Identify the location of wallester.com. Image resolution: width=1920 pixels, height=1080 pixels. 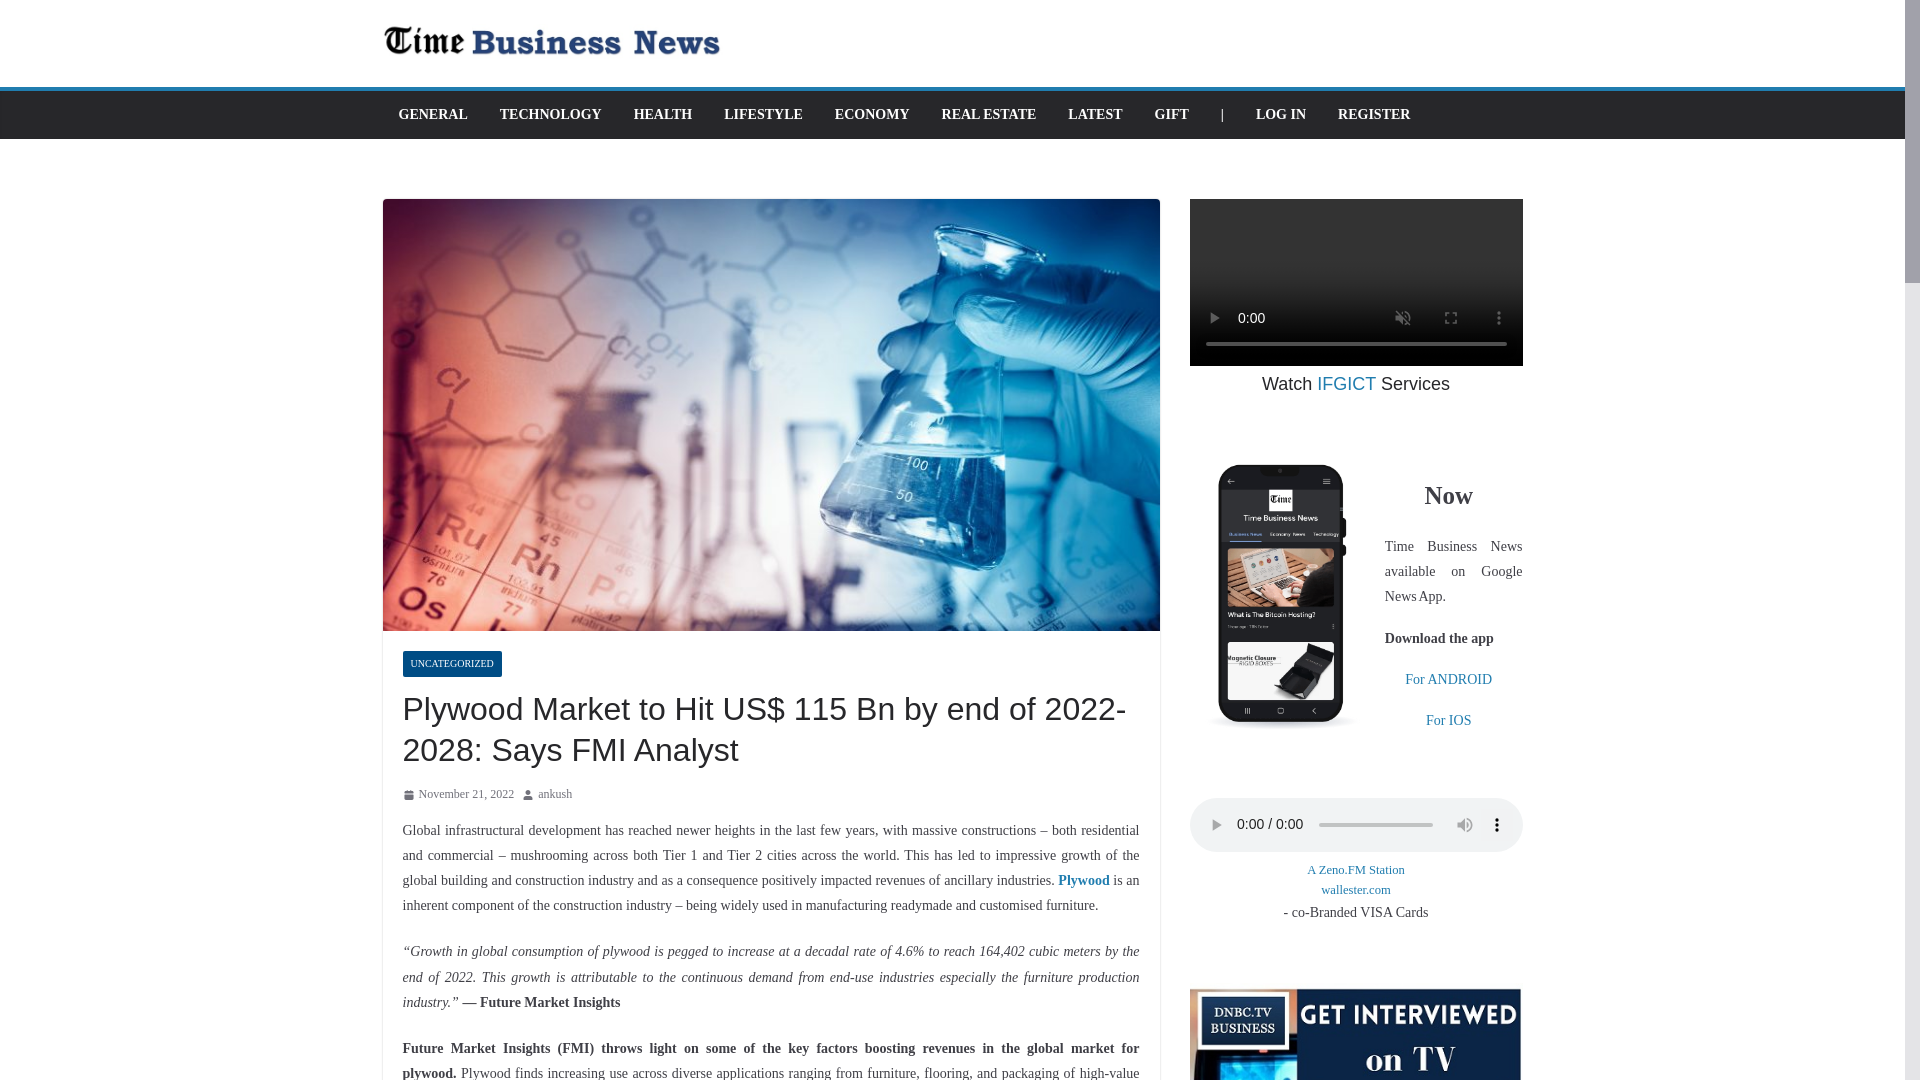
(1356, 890).